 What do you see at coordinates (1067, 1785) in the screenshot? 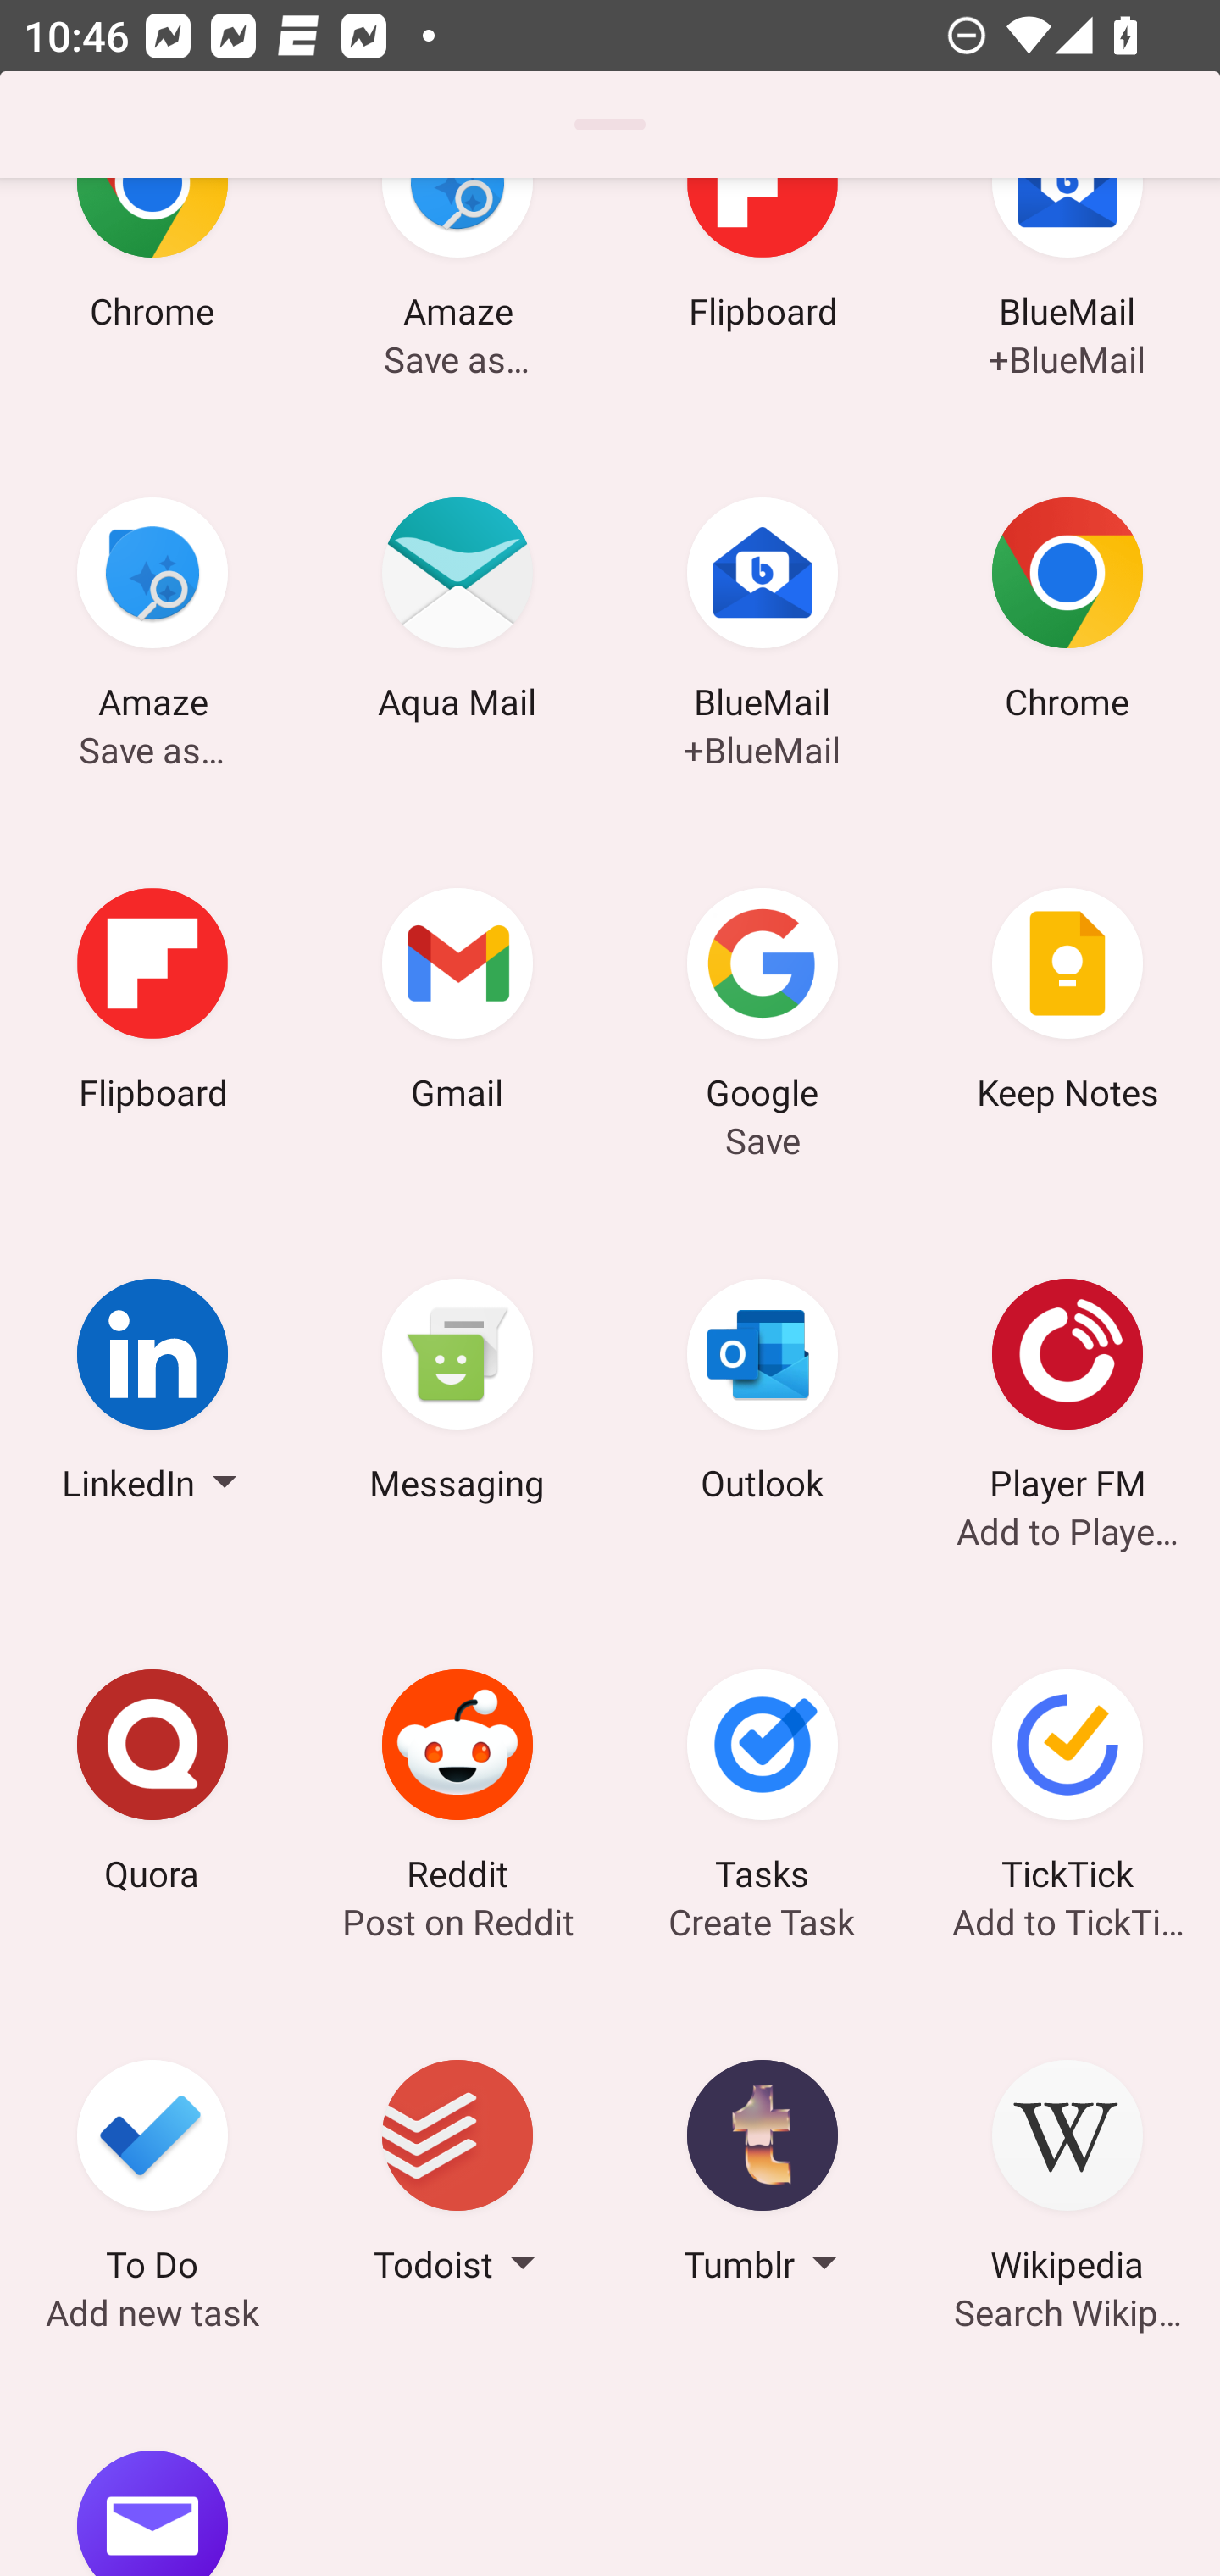
I see `TickTick Add to TickTick` at bounding box center [1067, 1785].